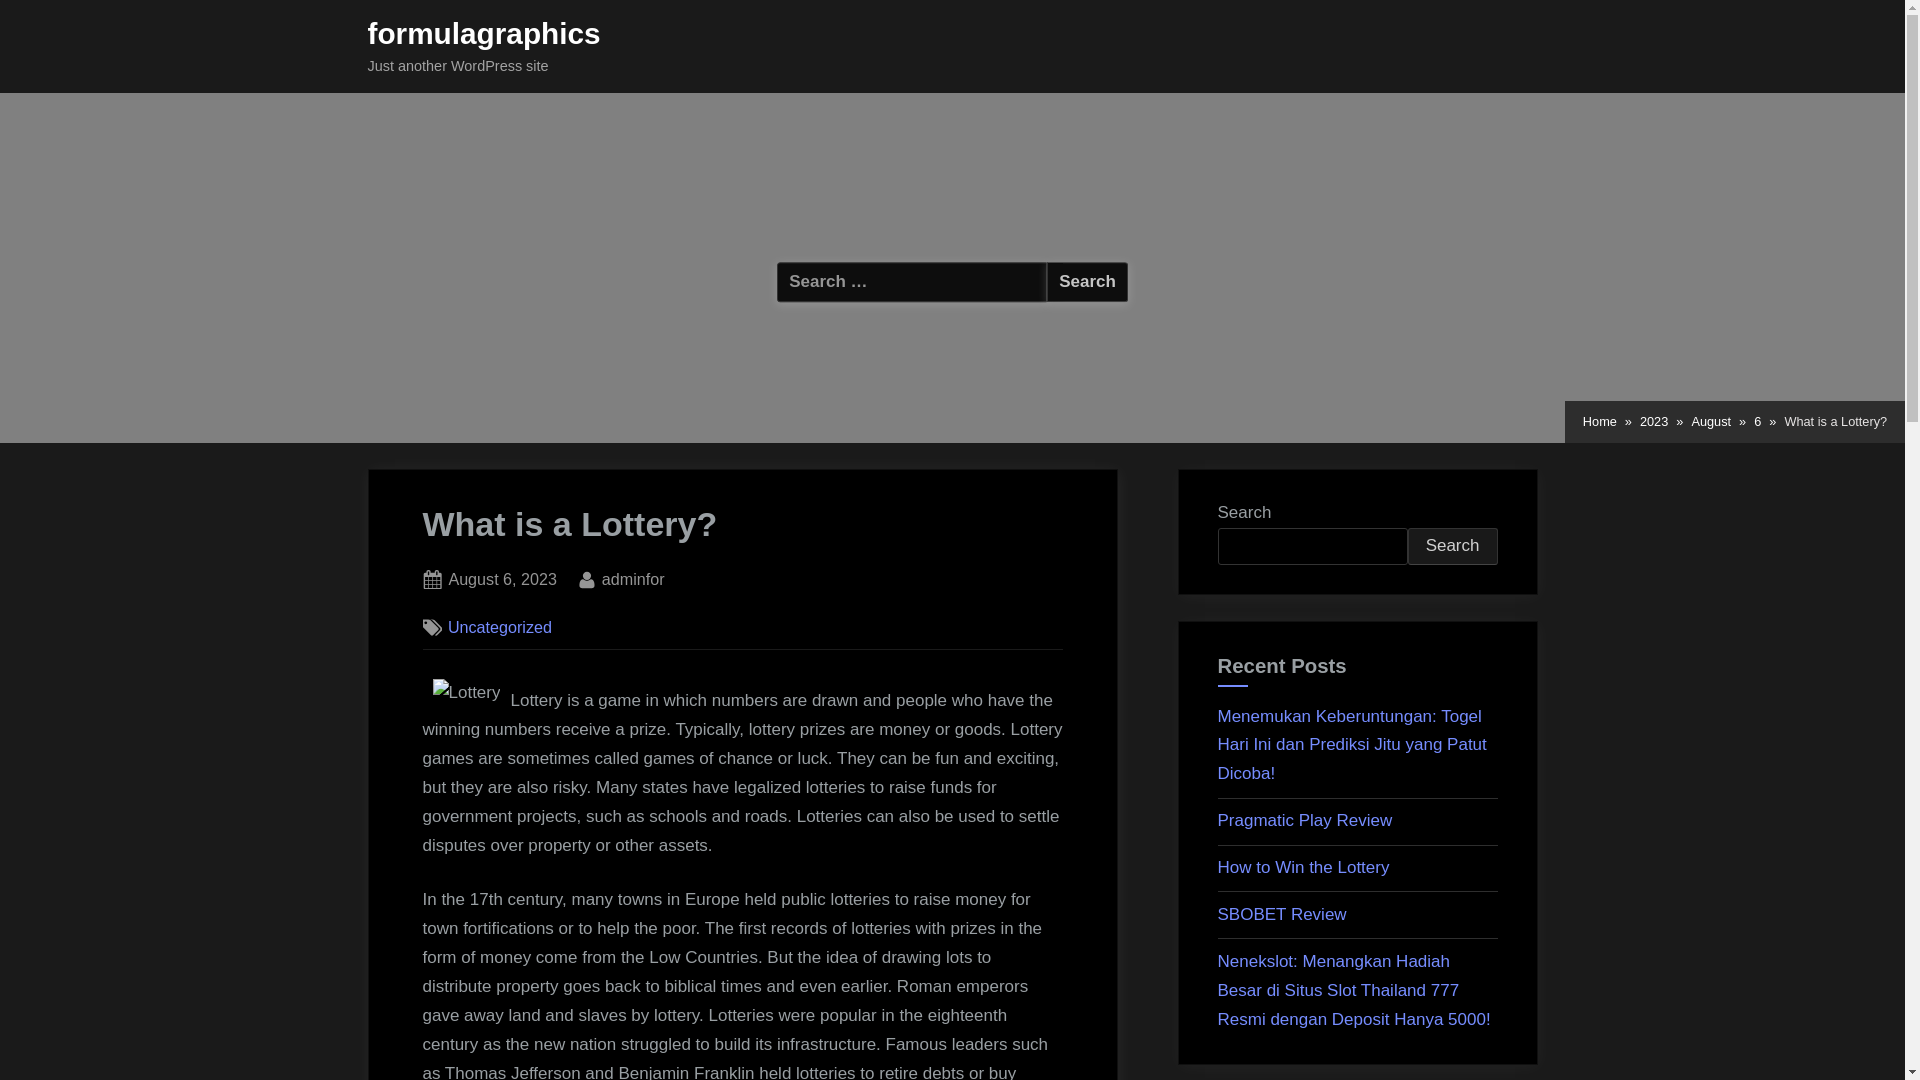  What do you see at coordinates (1452, 546) in the screenshot?
I see `Search` at bounding box center [1452, 546].